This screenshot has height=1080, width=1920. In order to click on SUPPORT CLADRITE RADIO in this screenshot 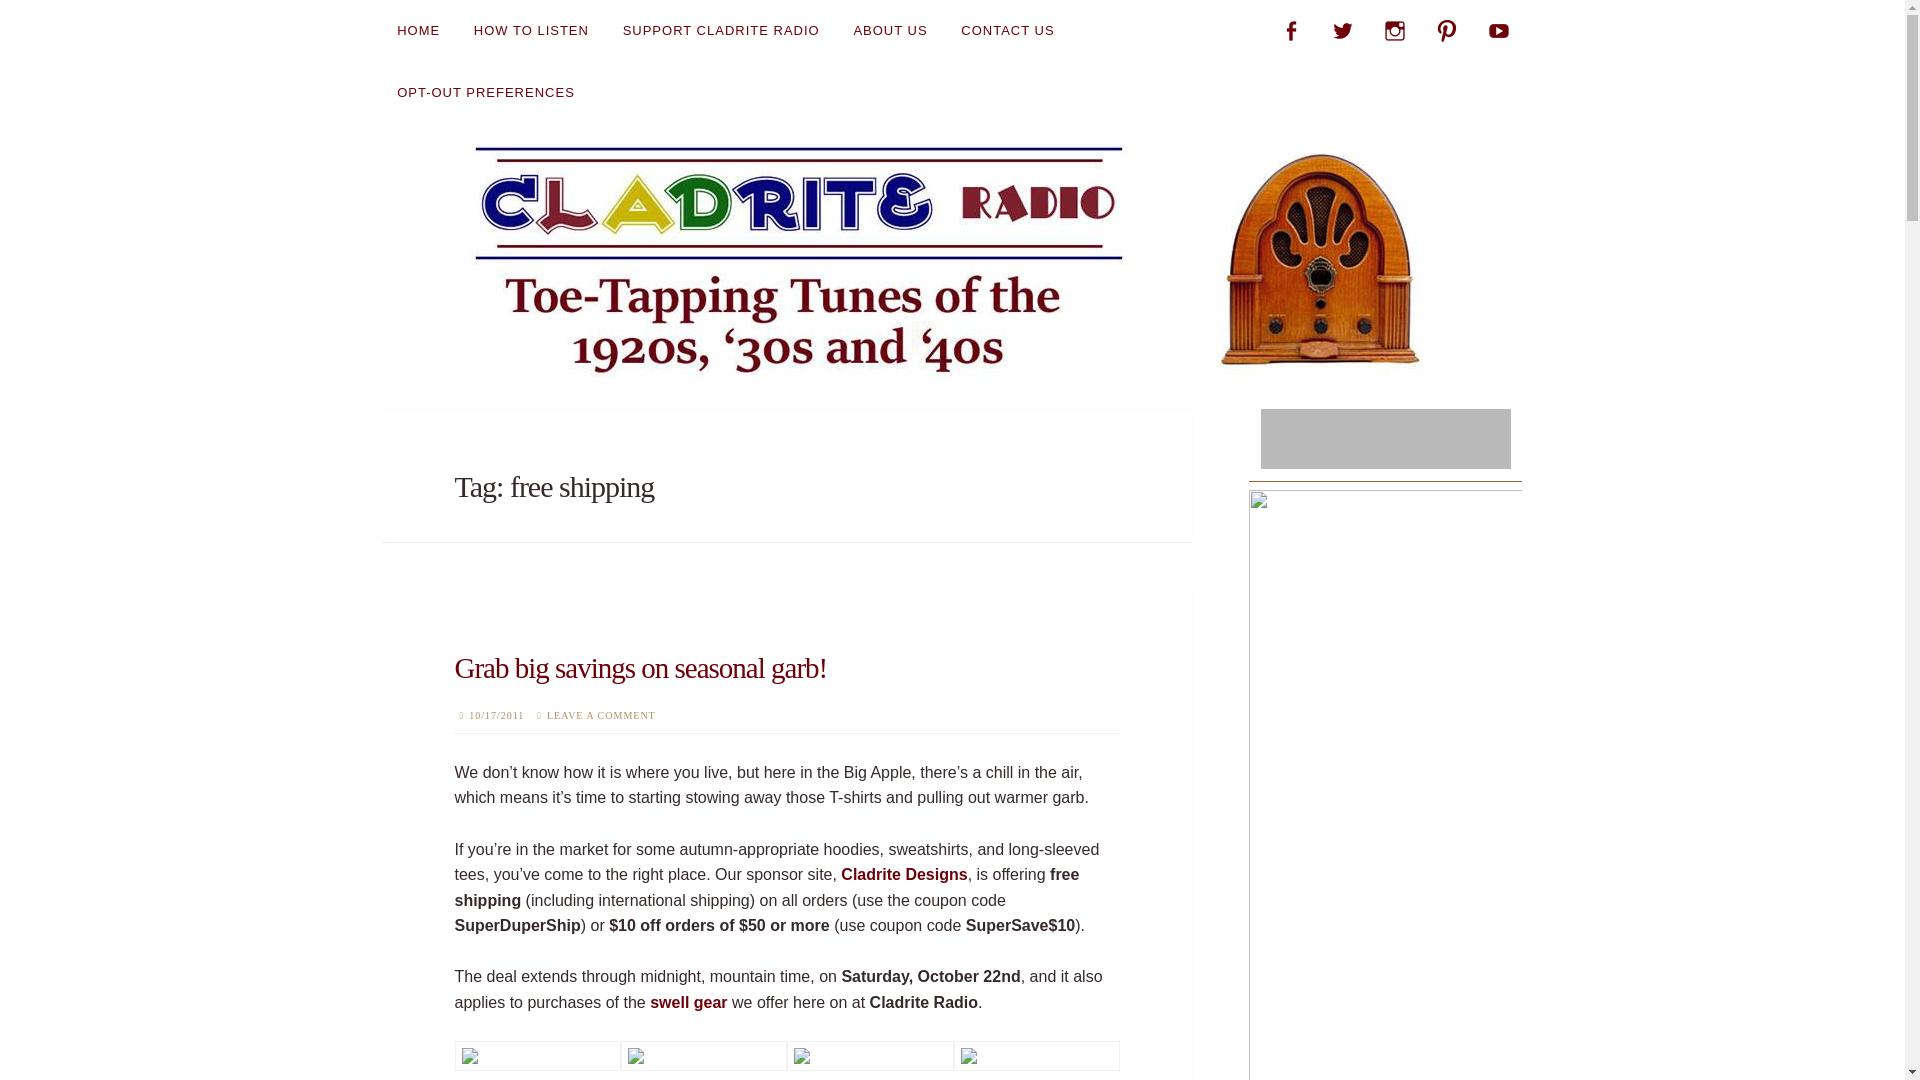, I will do `click(720, 30)`.